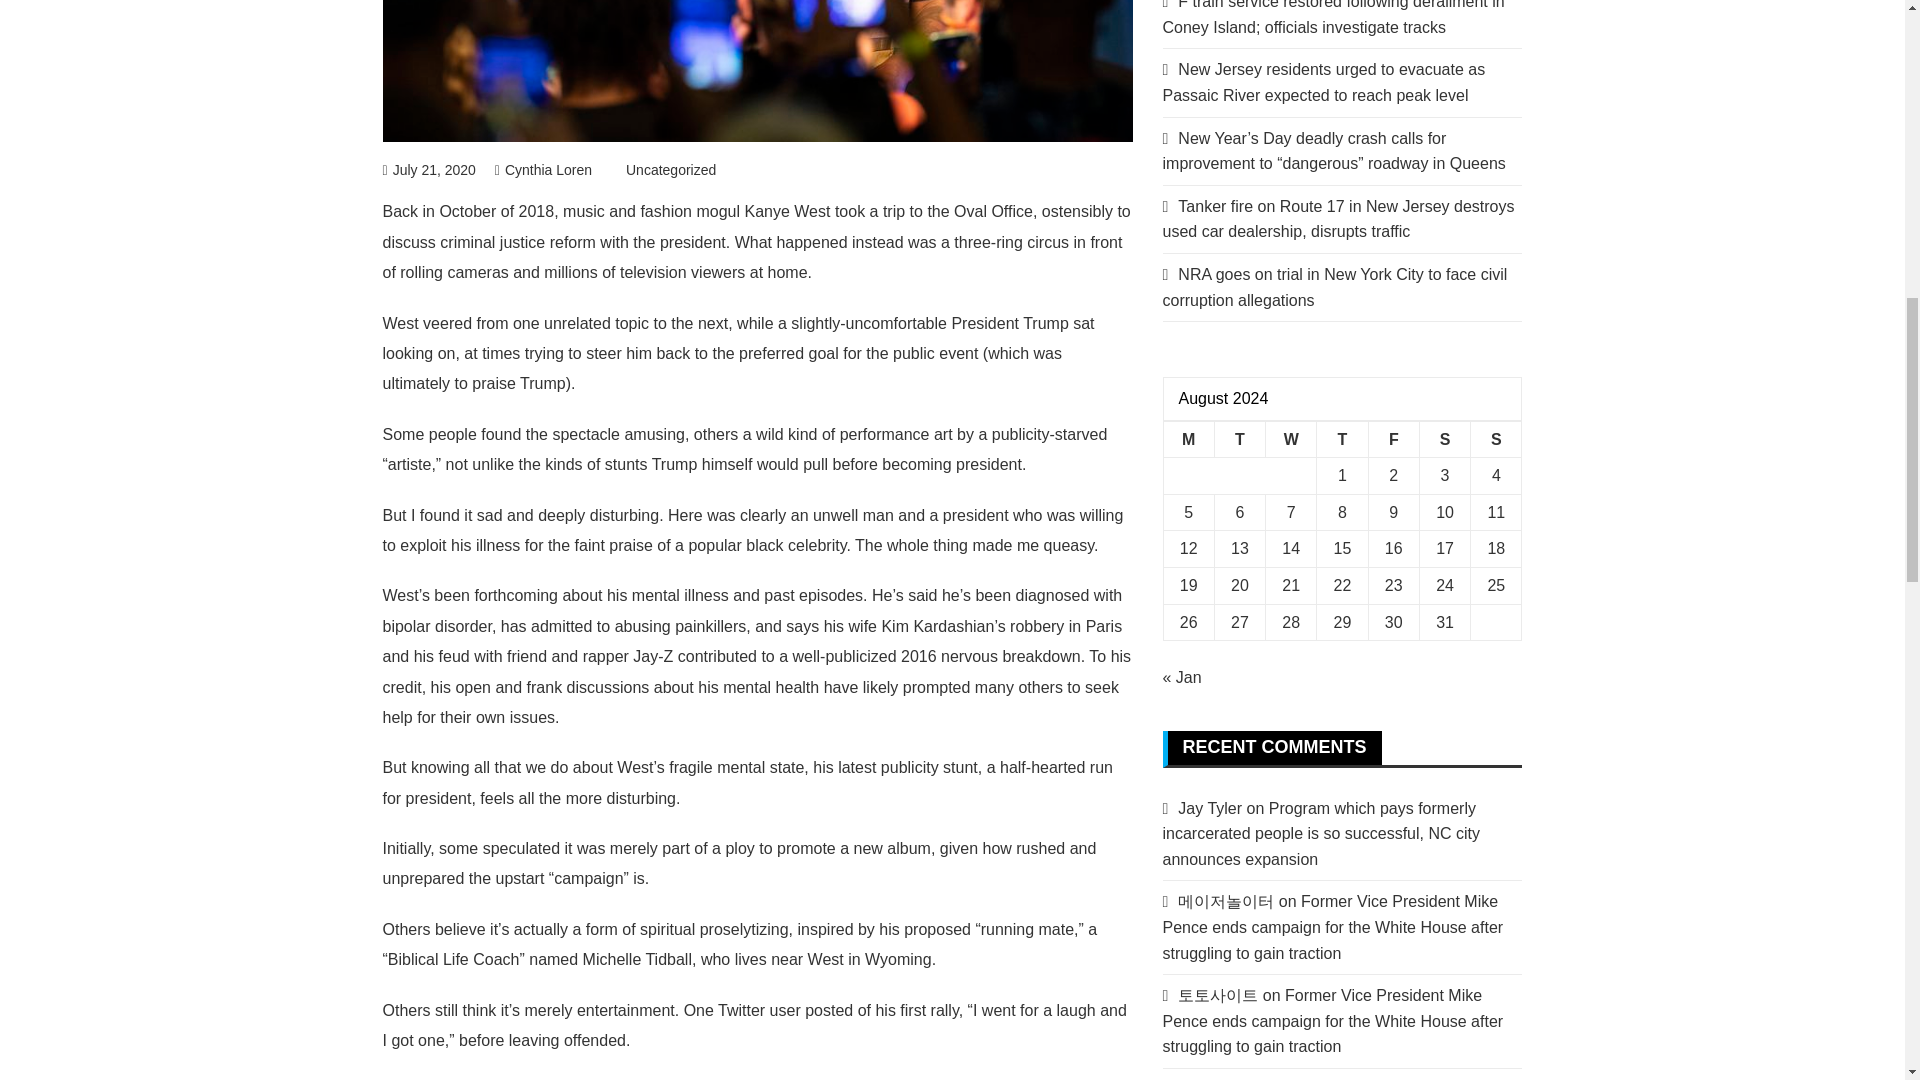 The height and width of the screenshot is (1080, 1920). Describe the element at coordinates (1496, 439) in the screenshot. I see `Sunday` at that location.